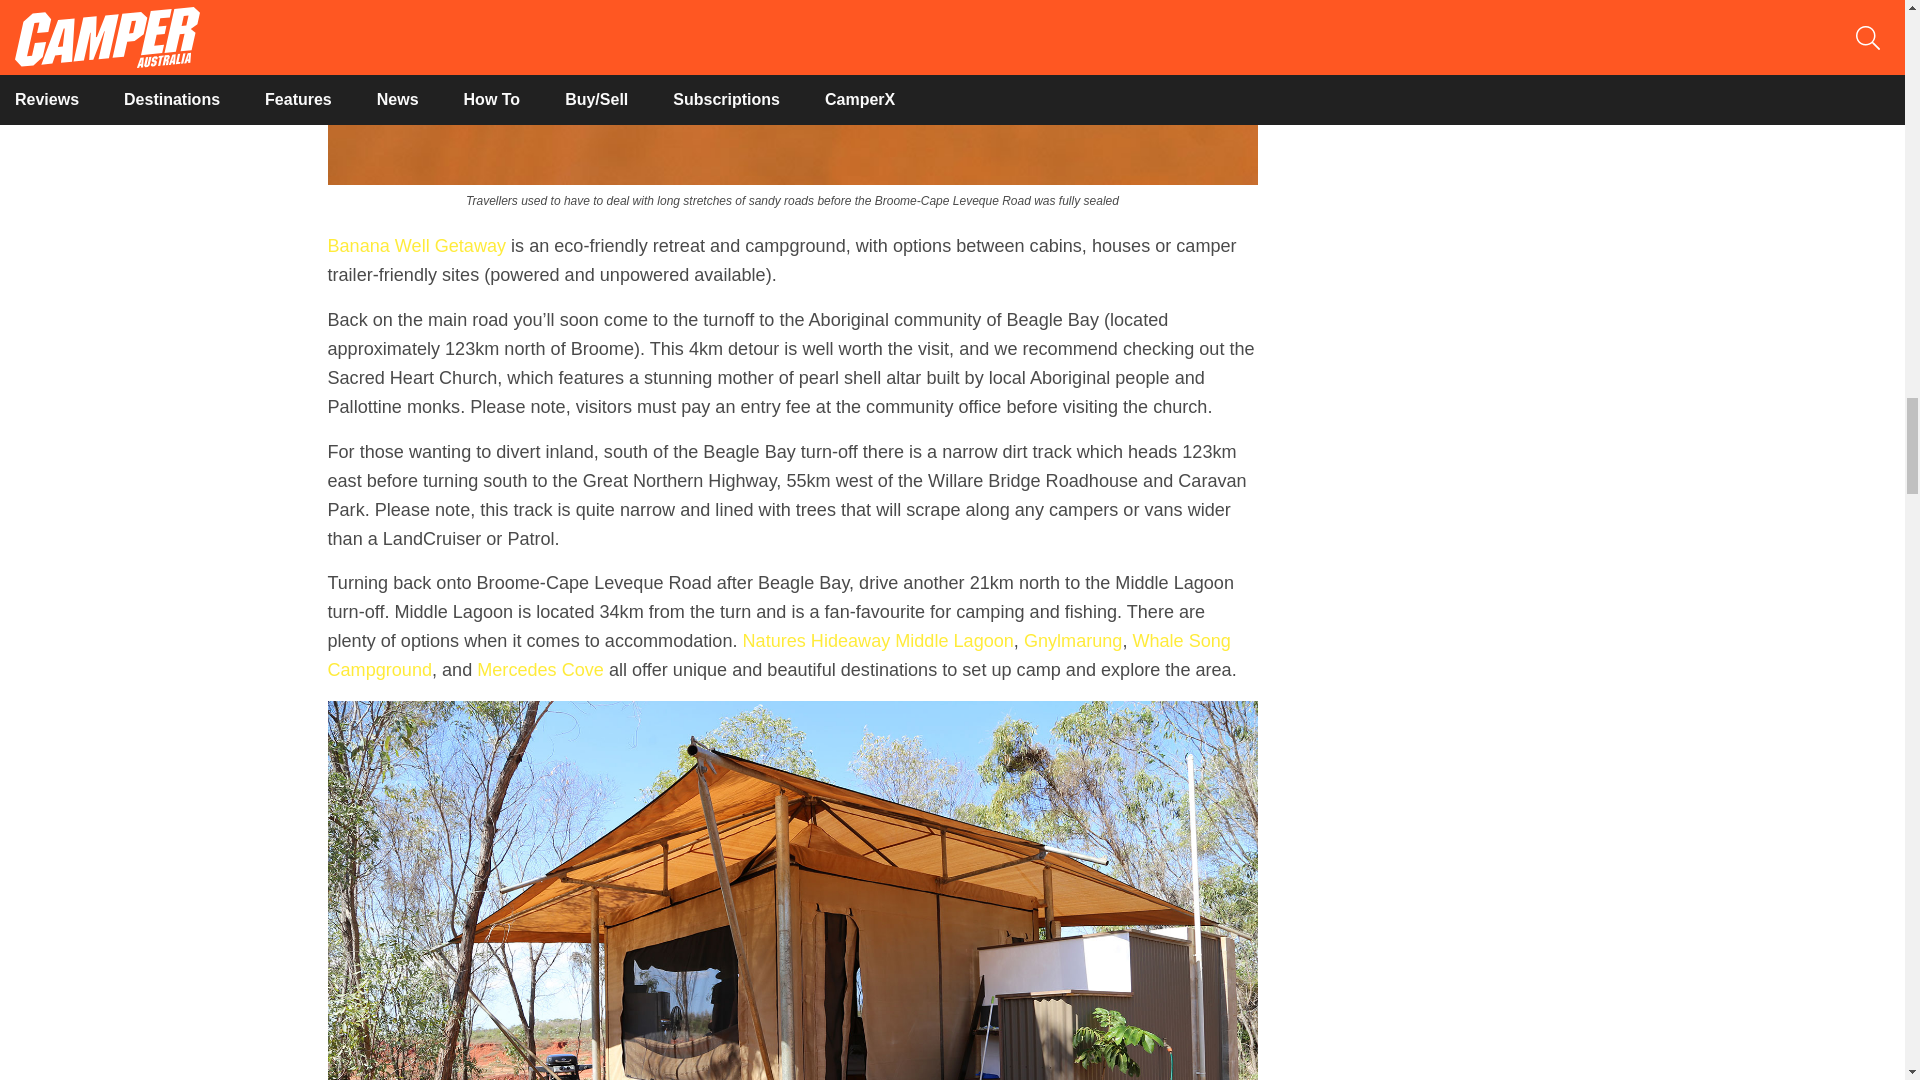  Describe the element at coordinates (878, 640) in the screenshot. I see `Natures Hideaway Middle Lagoon` at that location.